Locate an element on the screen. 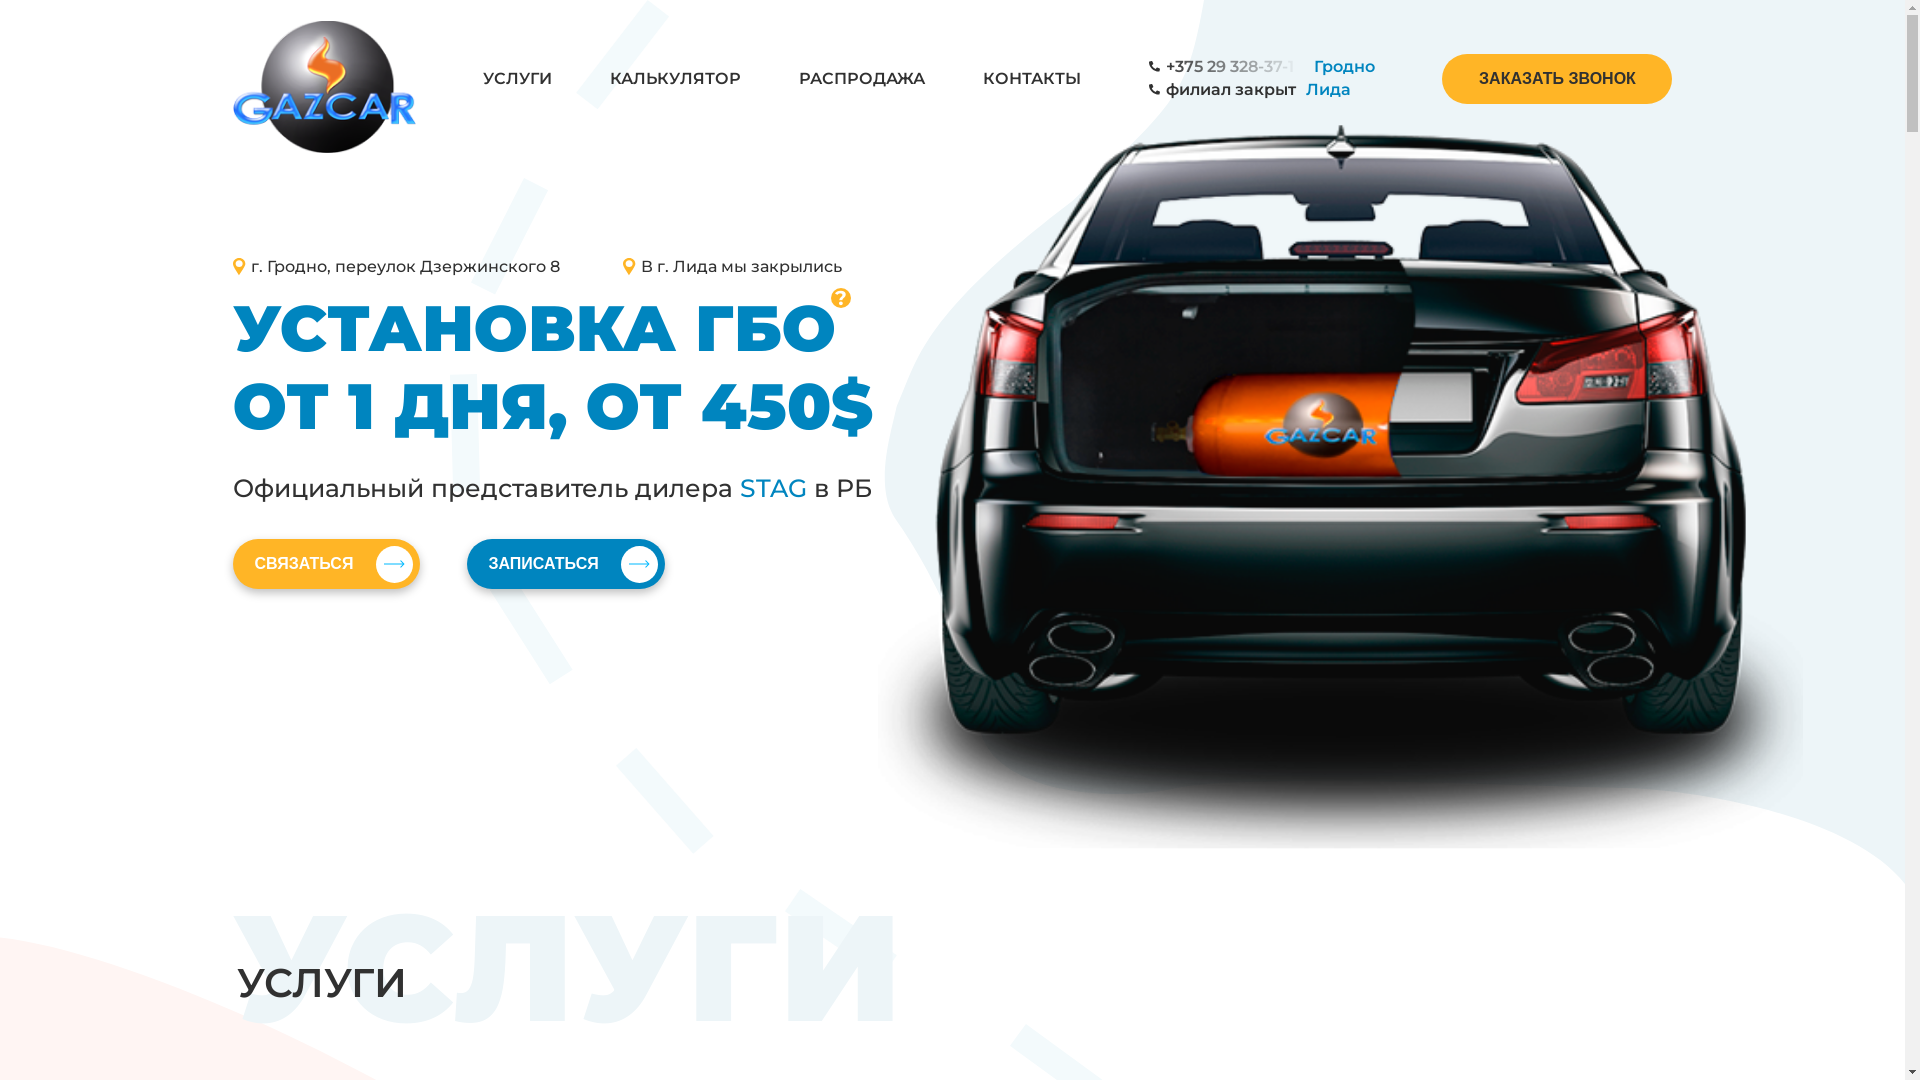 The height and width of the screenshot is (1080, 1920). STAG is located at coordinates (774, 488).